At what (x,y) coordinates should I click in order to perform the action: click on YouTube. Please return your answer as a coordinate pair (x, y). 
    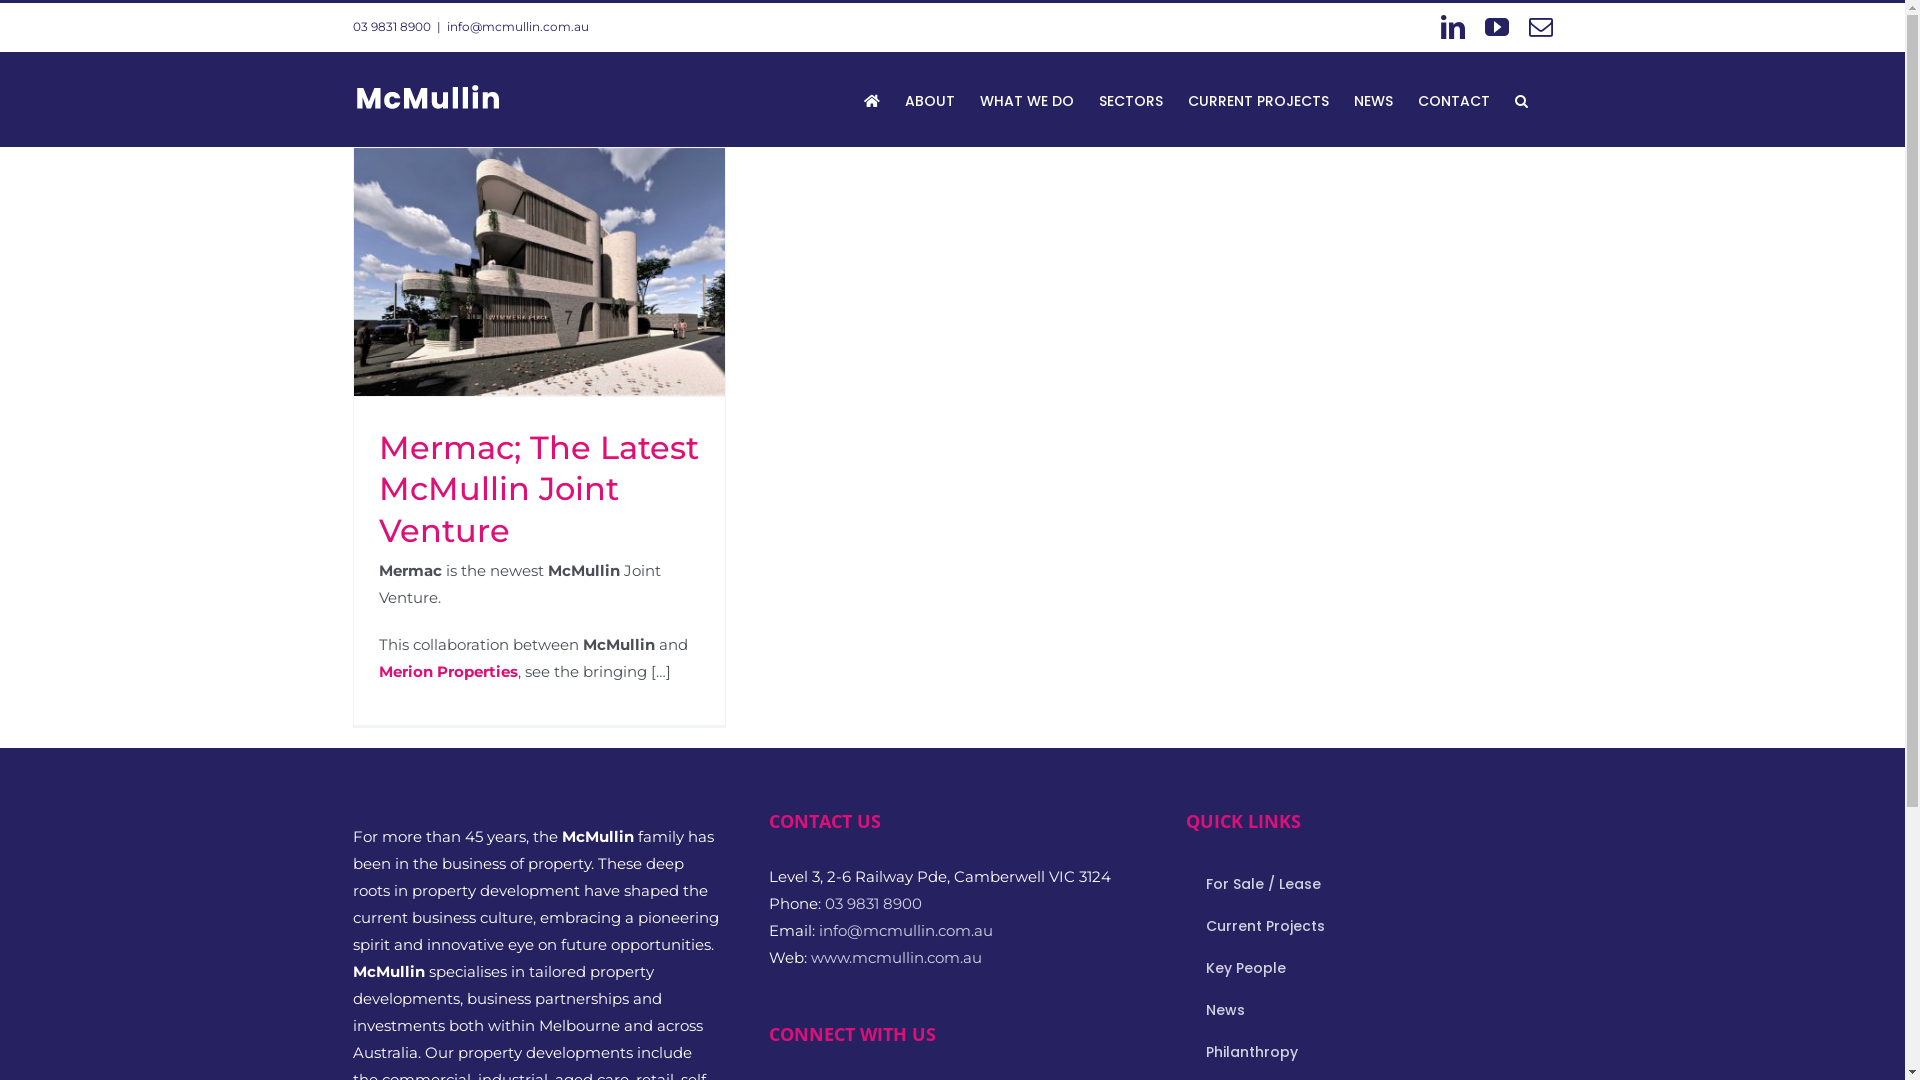
    Looking at the image, I should click on (1496, 26).